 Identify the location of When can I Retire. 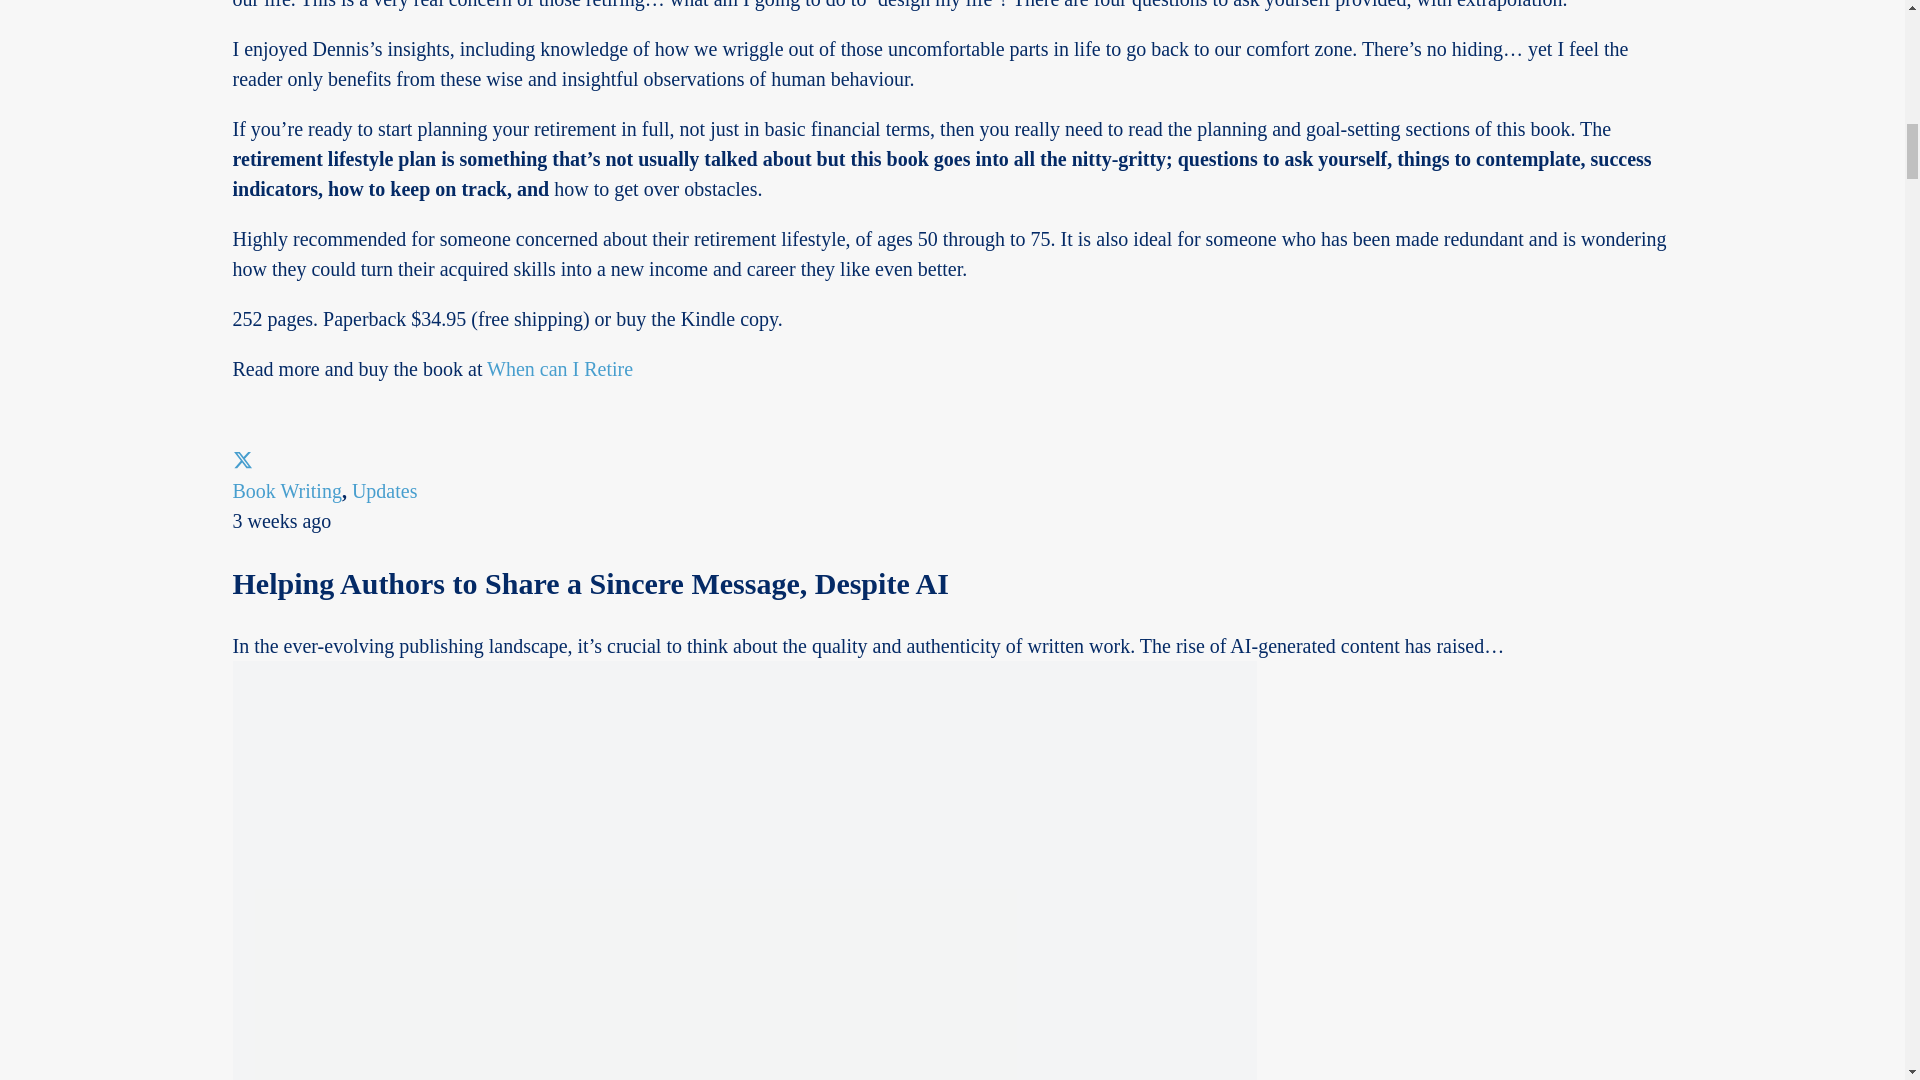
(560, 368).